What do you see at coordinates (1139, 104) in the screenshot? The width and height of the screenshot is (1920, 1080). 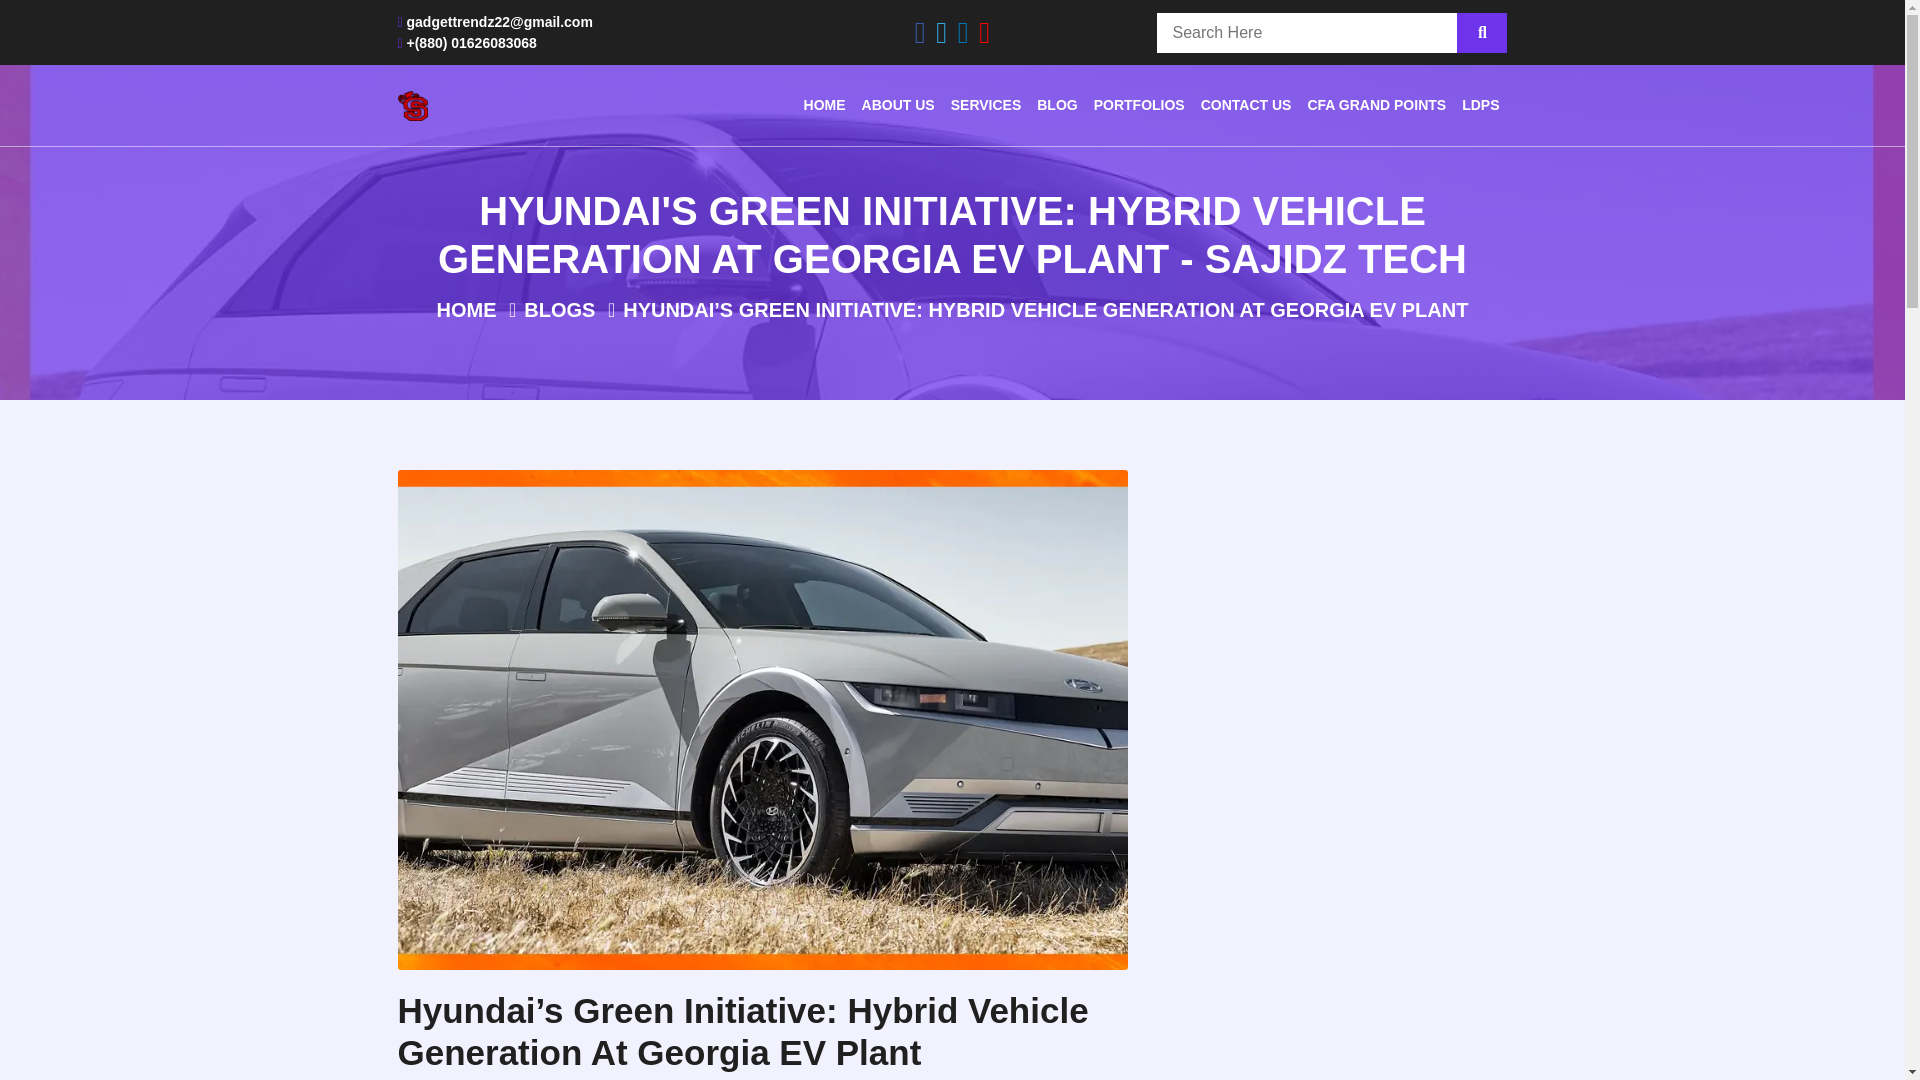 I see `PORTFOLIOS` at bounding box center [1139, 104].